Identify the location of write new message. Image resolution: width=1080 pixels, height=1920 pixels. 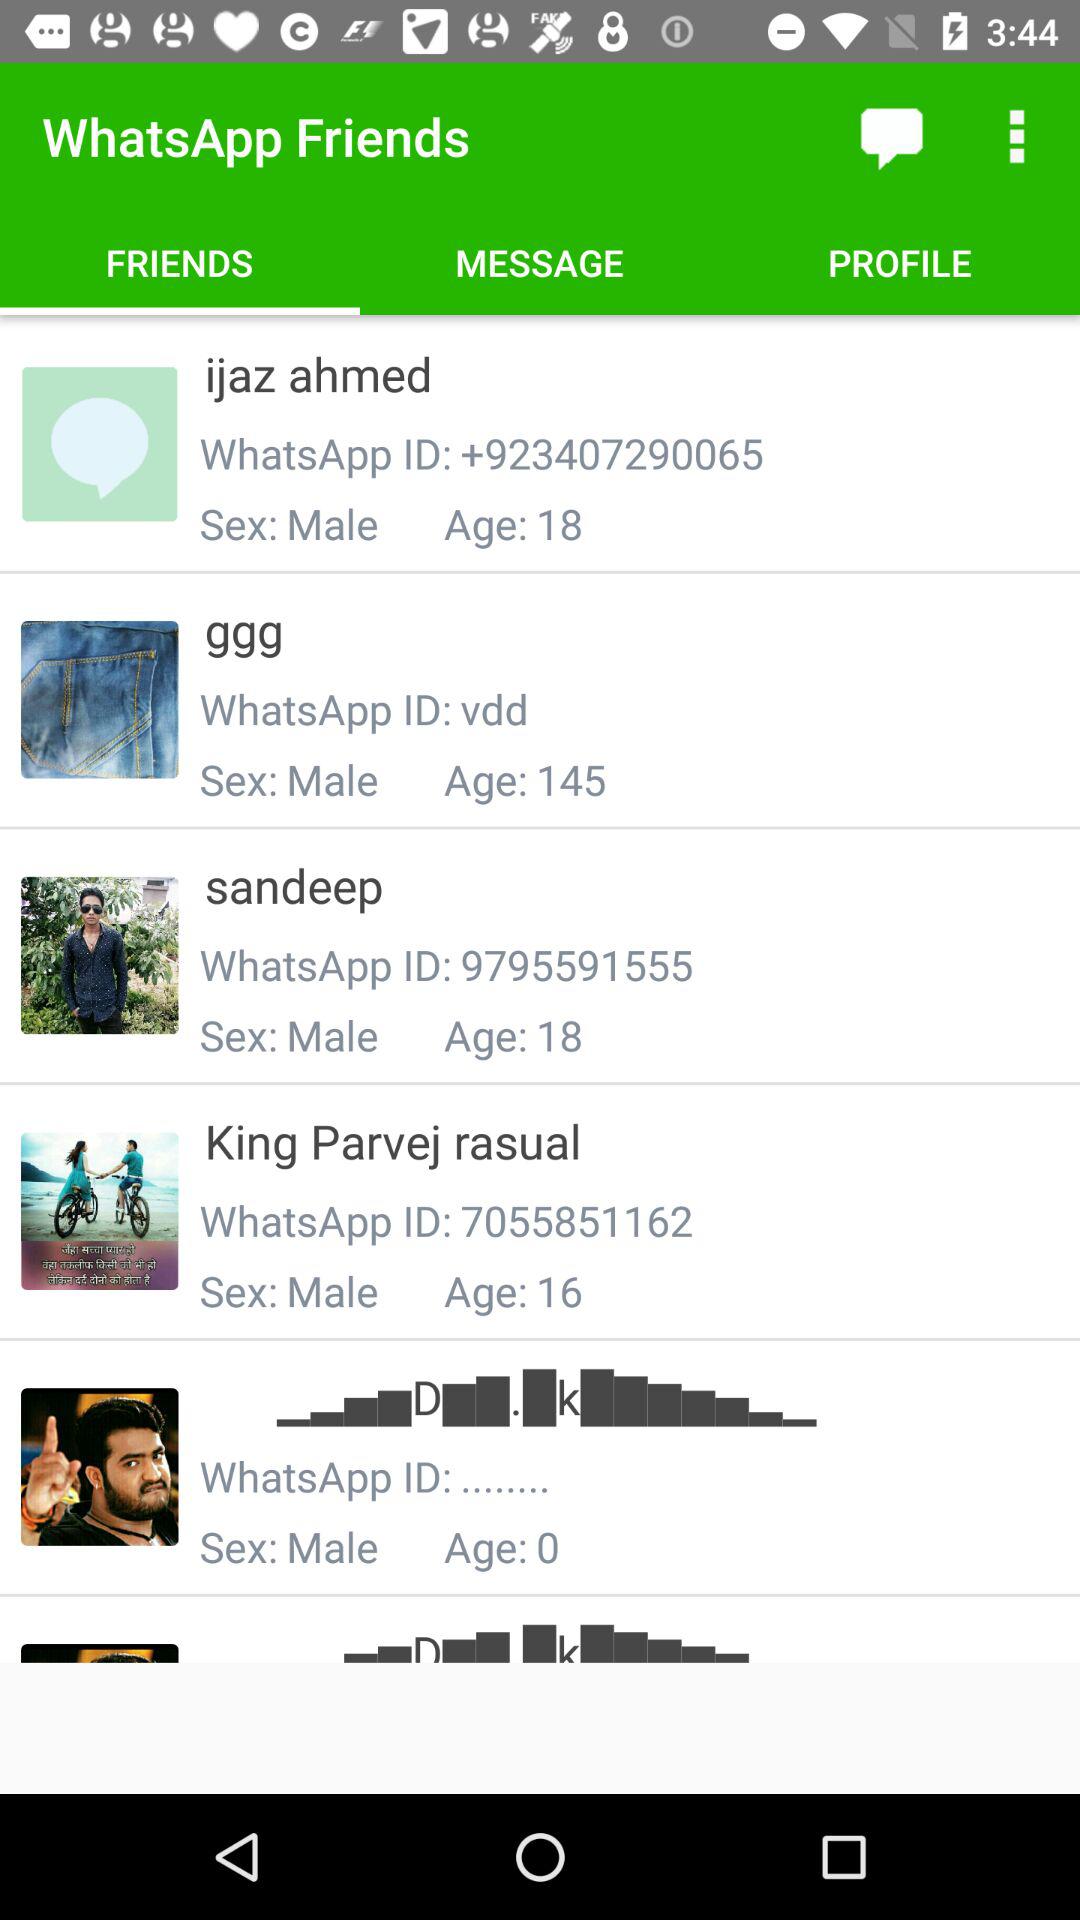
(891, 136).